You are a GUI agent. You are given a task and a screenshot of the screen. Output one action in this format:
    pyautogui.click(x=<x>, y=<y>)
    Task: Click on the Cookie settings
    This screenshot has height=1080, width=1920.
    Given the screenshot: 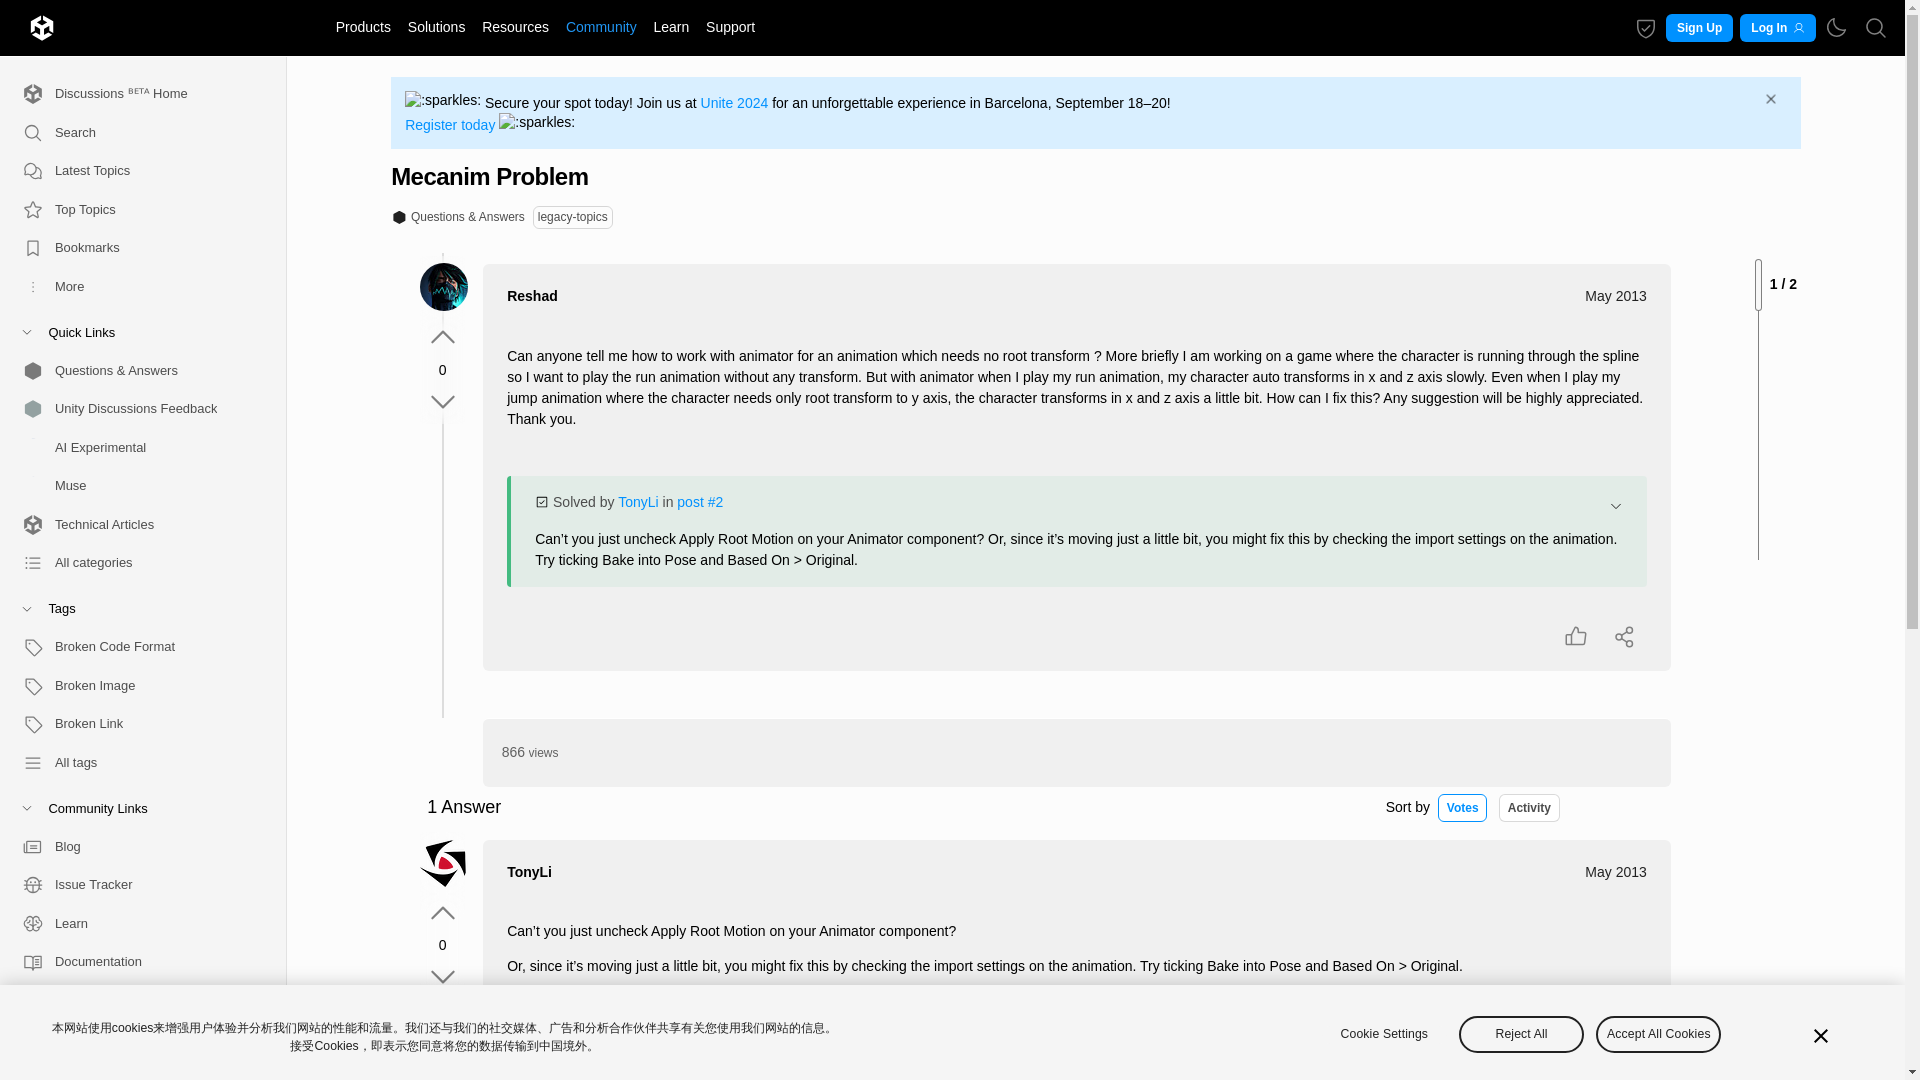 What is the action you would take?
    pyautogui.click(x=1646, y=28)
    